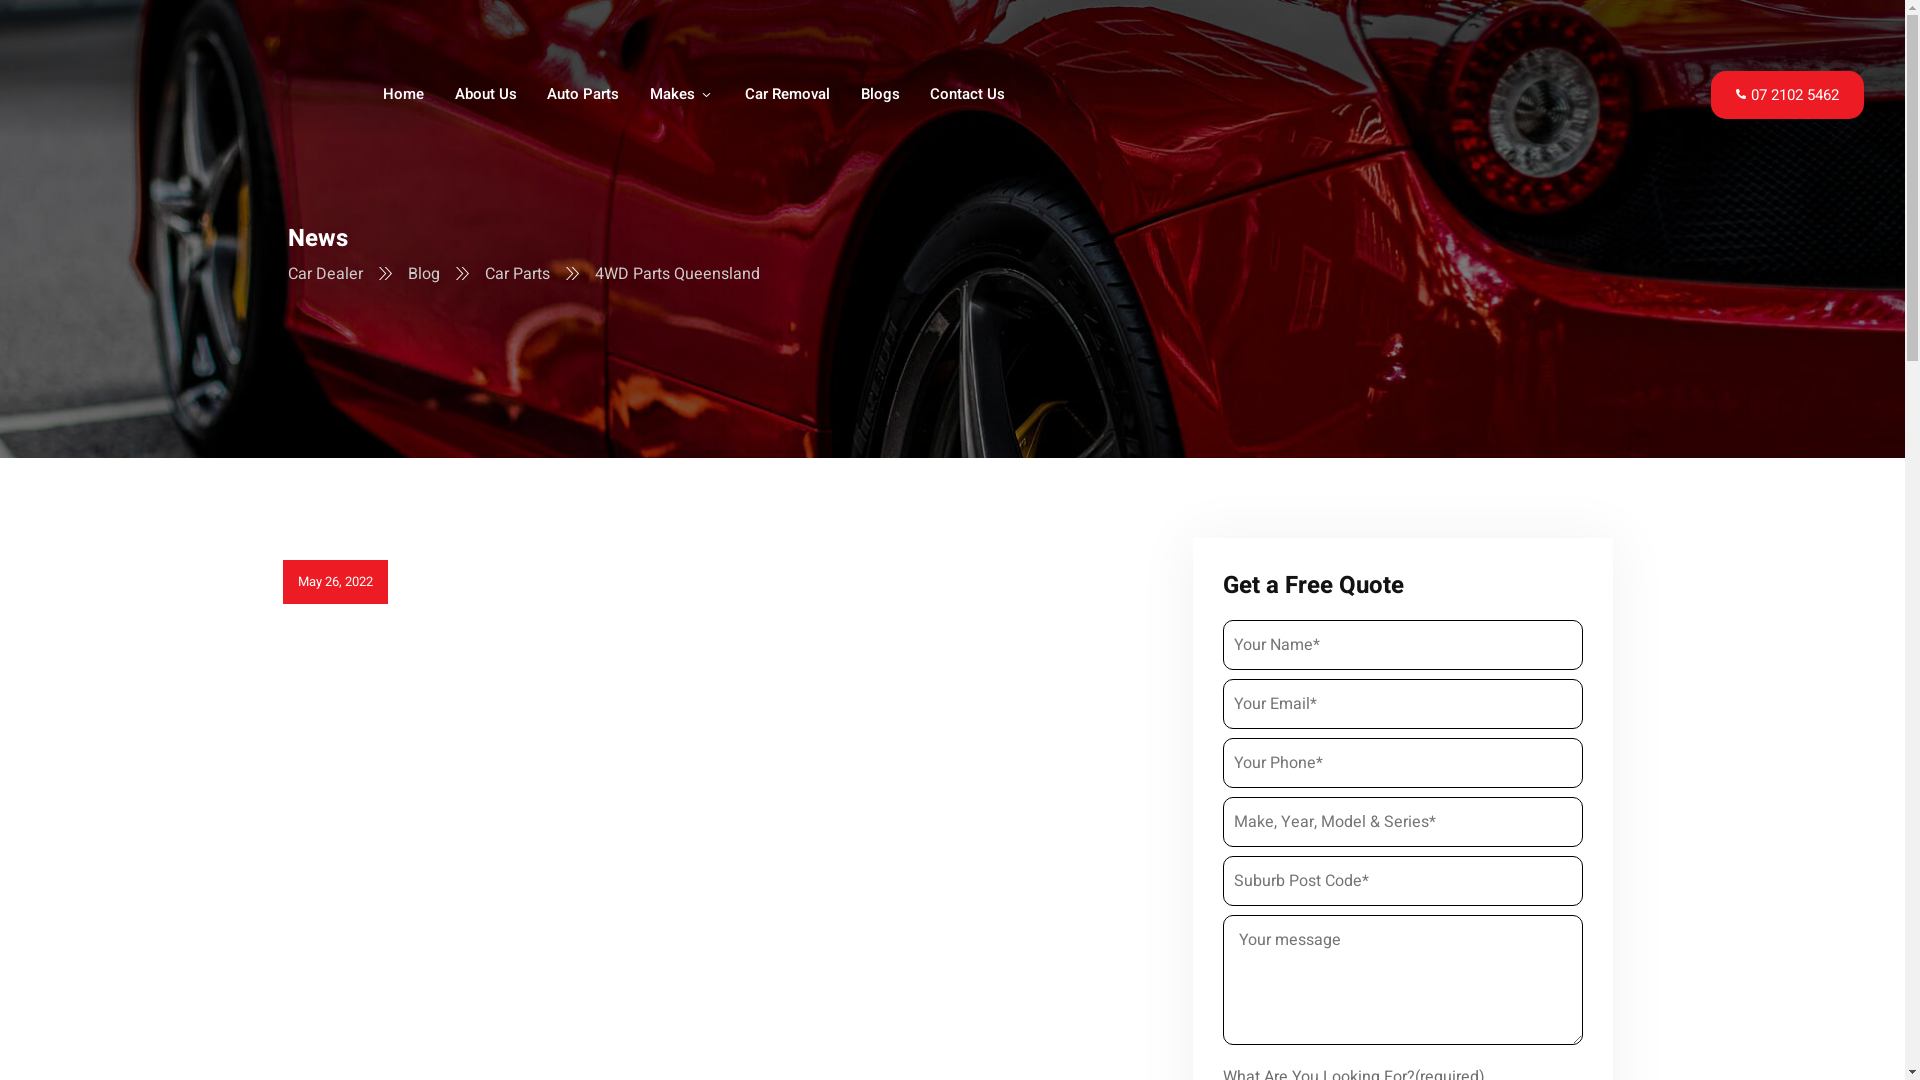  What do you see at coordinates (968, 96) in the screenshot?
I see `Contact Us` at bounding box center [968, 96].